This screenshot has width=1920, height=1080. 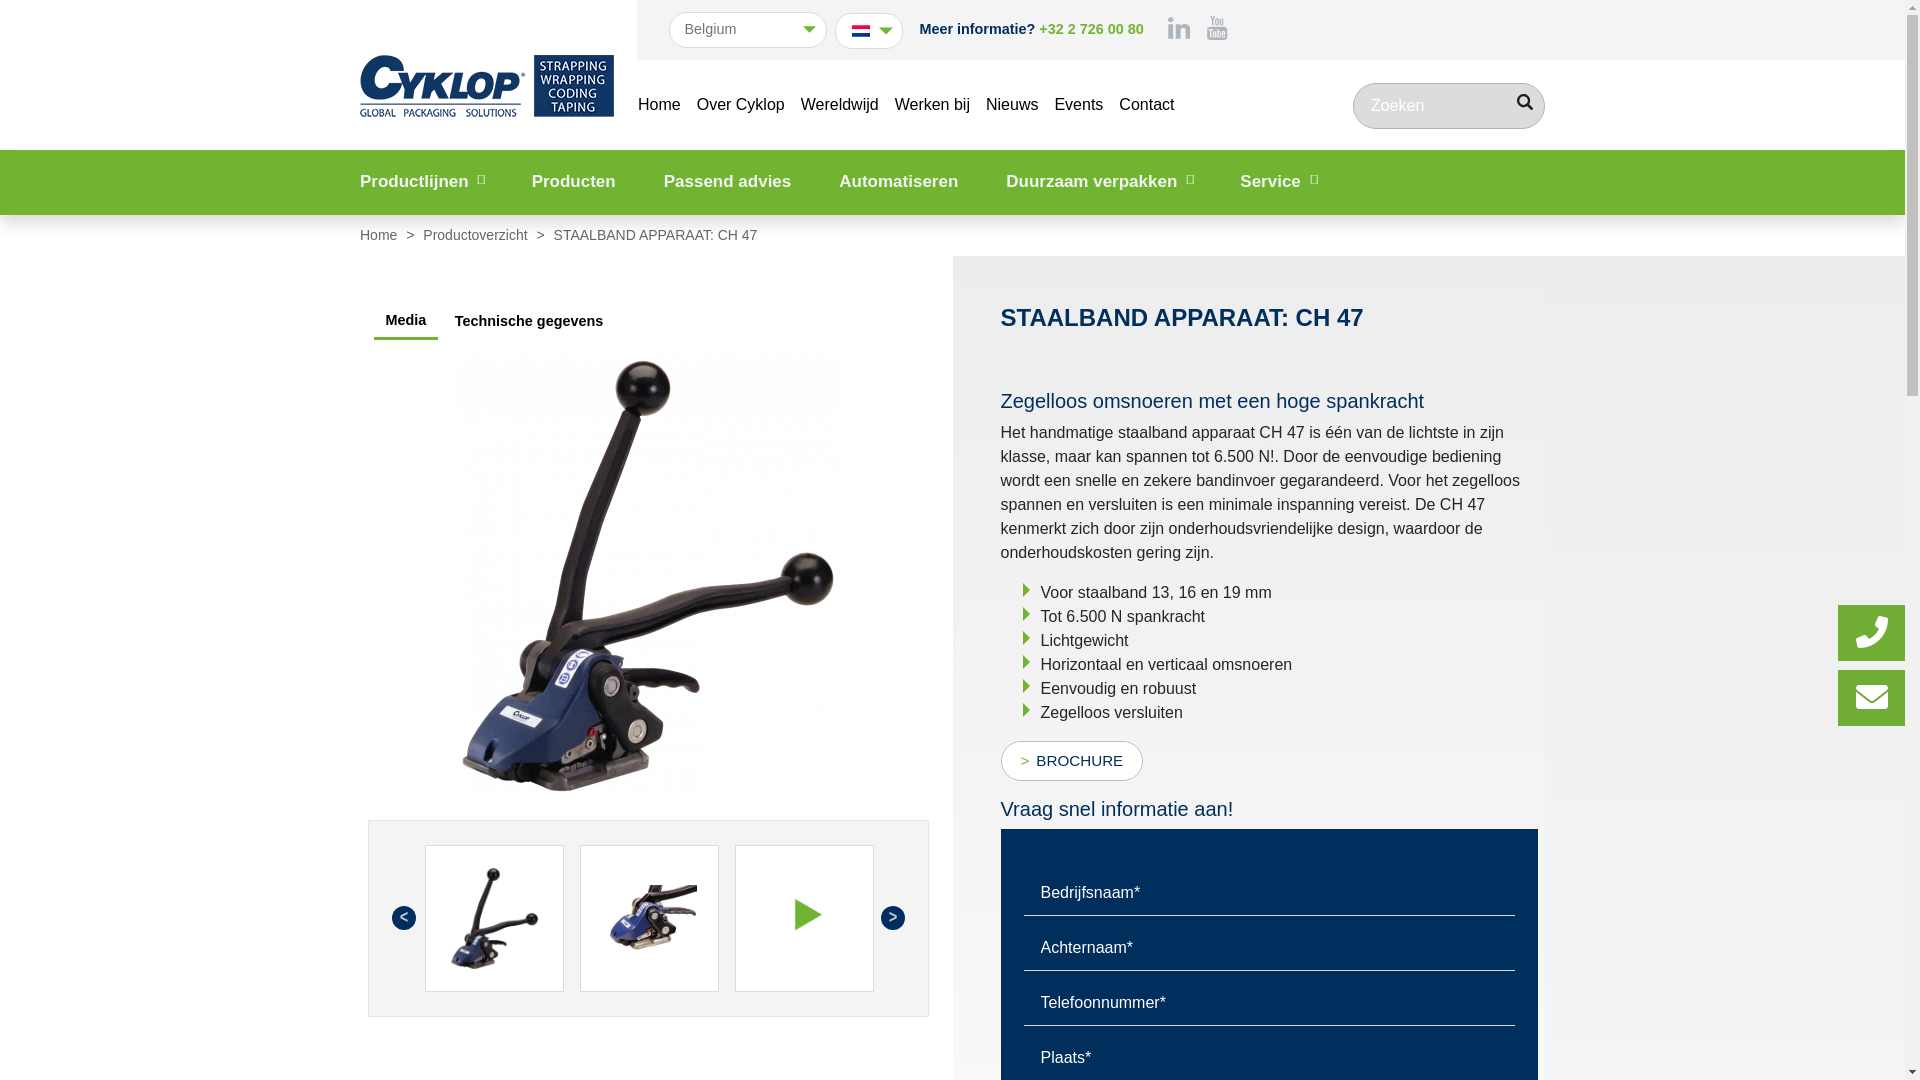 I want to click on Home, so click(x=380, y=234).